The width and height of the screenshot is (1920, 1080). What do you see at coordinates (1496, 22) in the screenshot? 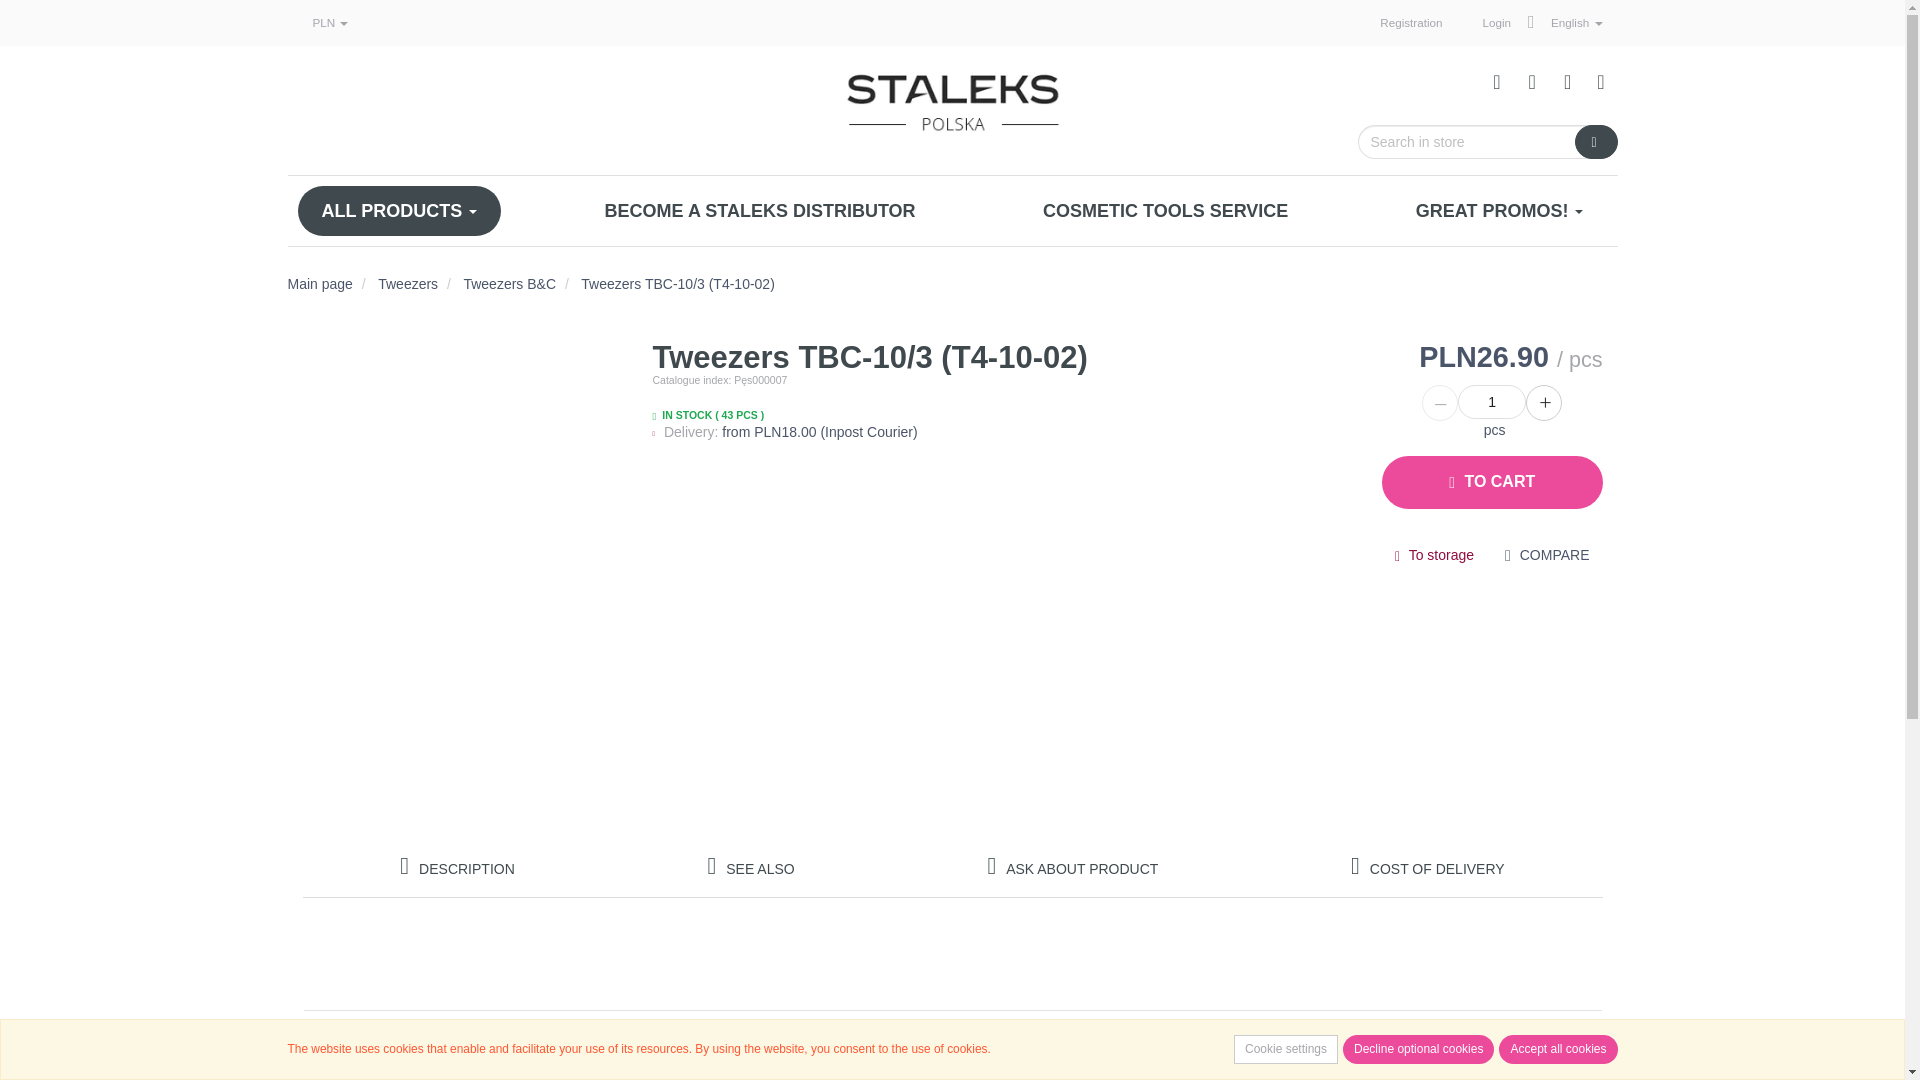
I see `Login` at bounding box center [1496, 22].